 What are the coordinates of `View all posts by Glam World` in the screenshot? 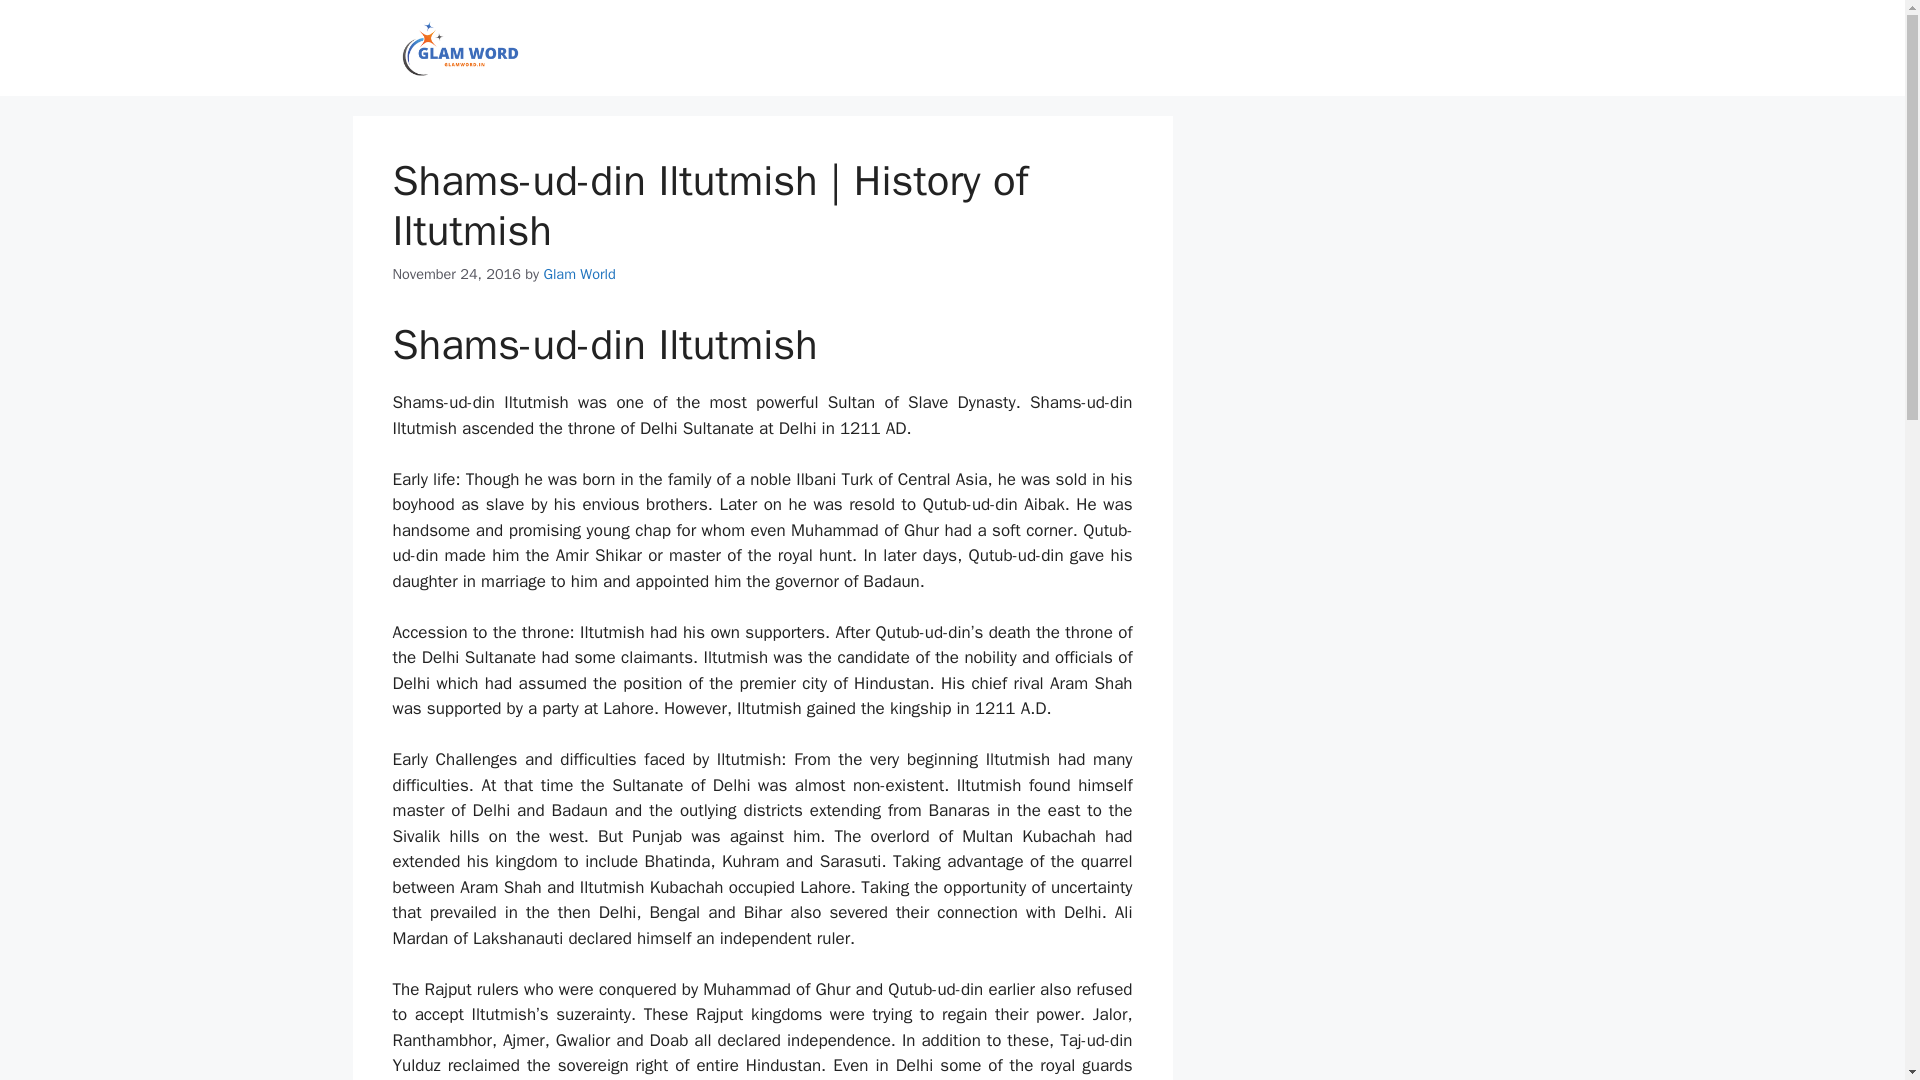 It's located at (578, 273).